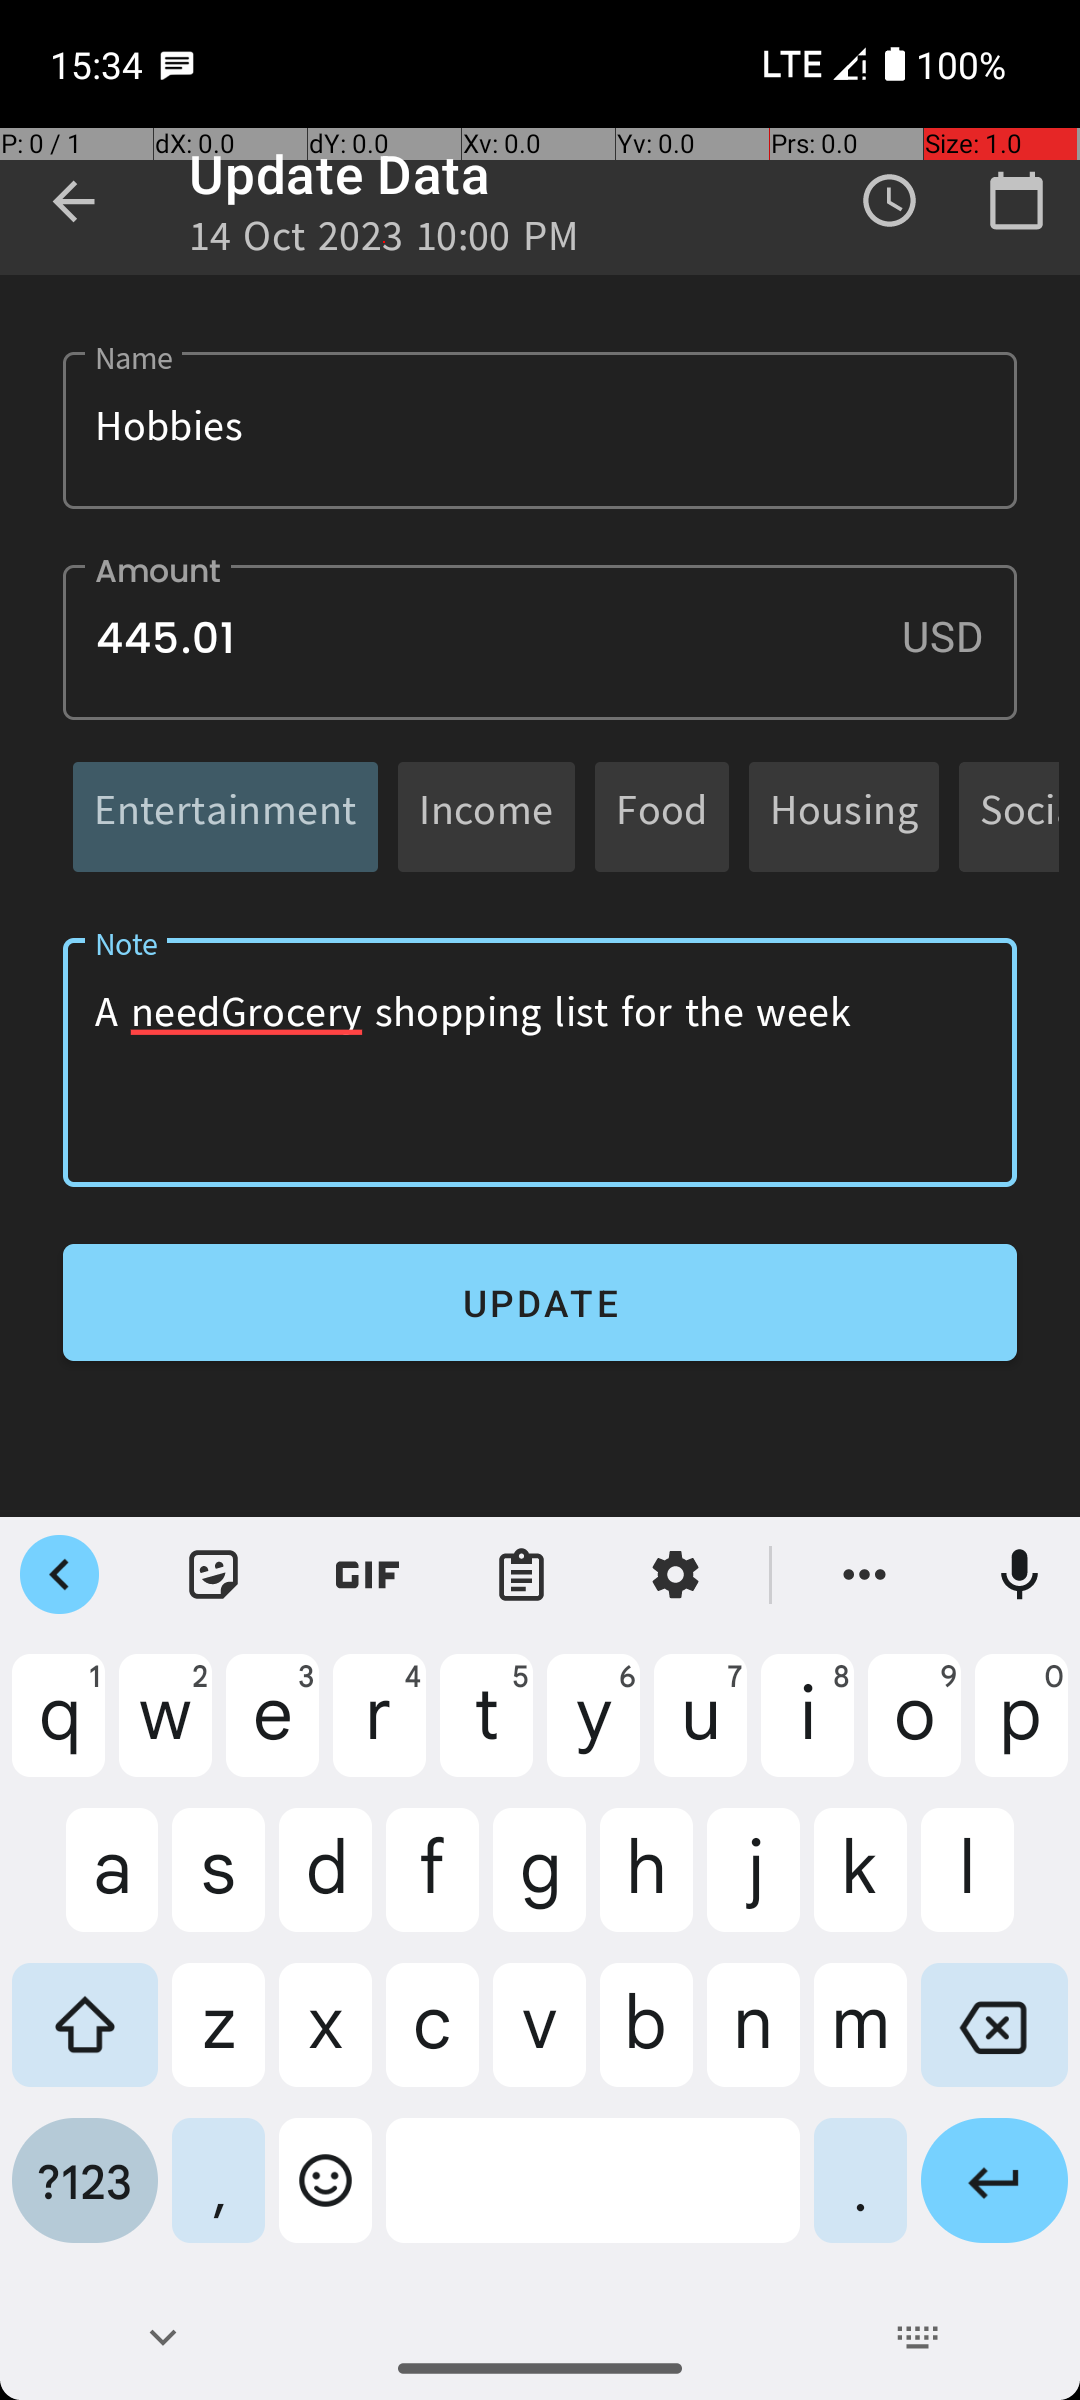  What do you see at coordinates (540, 642) in the screenshot?
I see `445.01` at bounding box center [540, 642].